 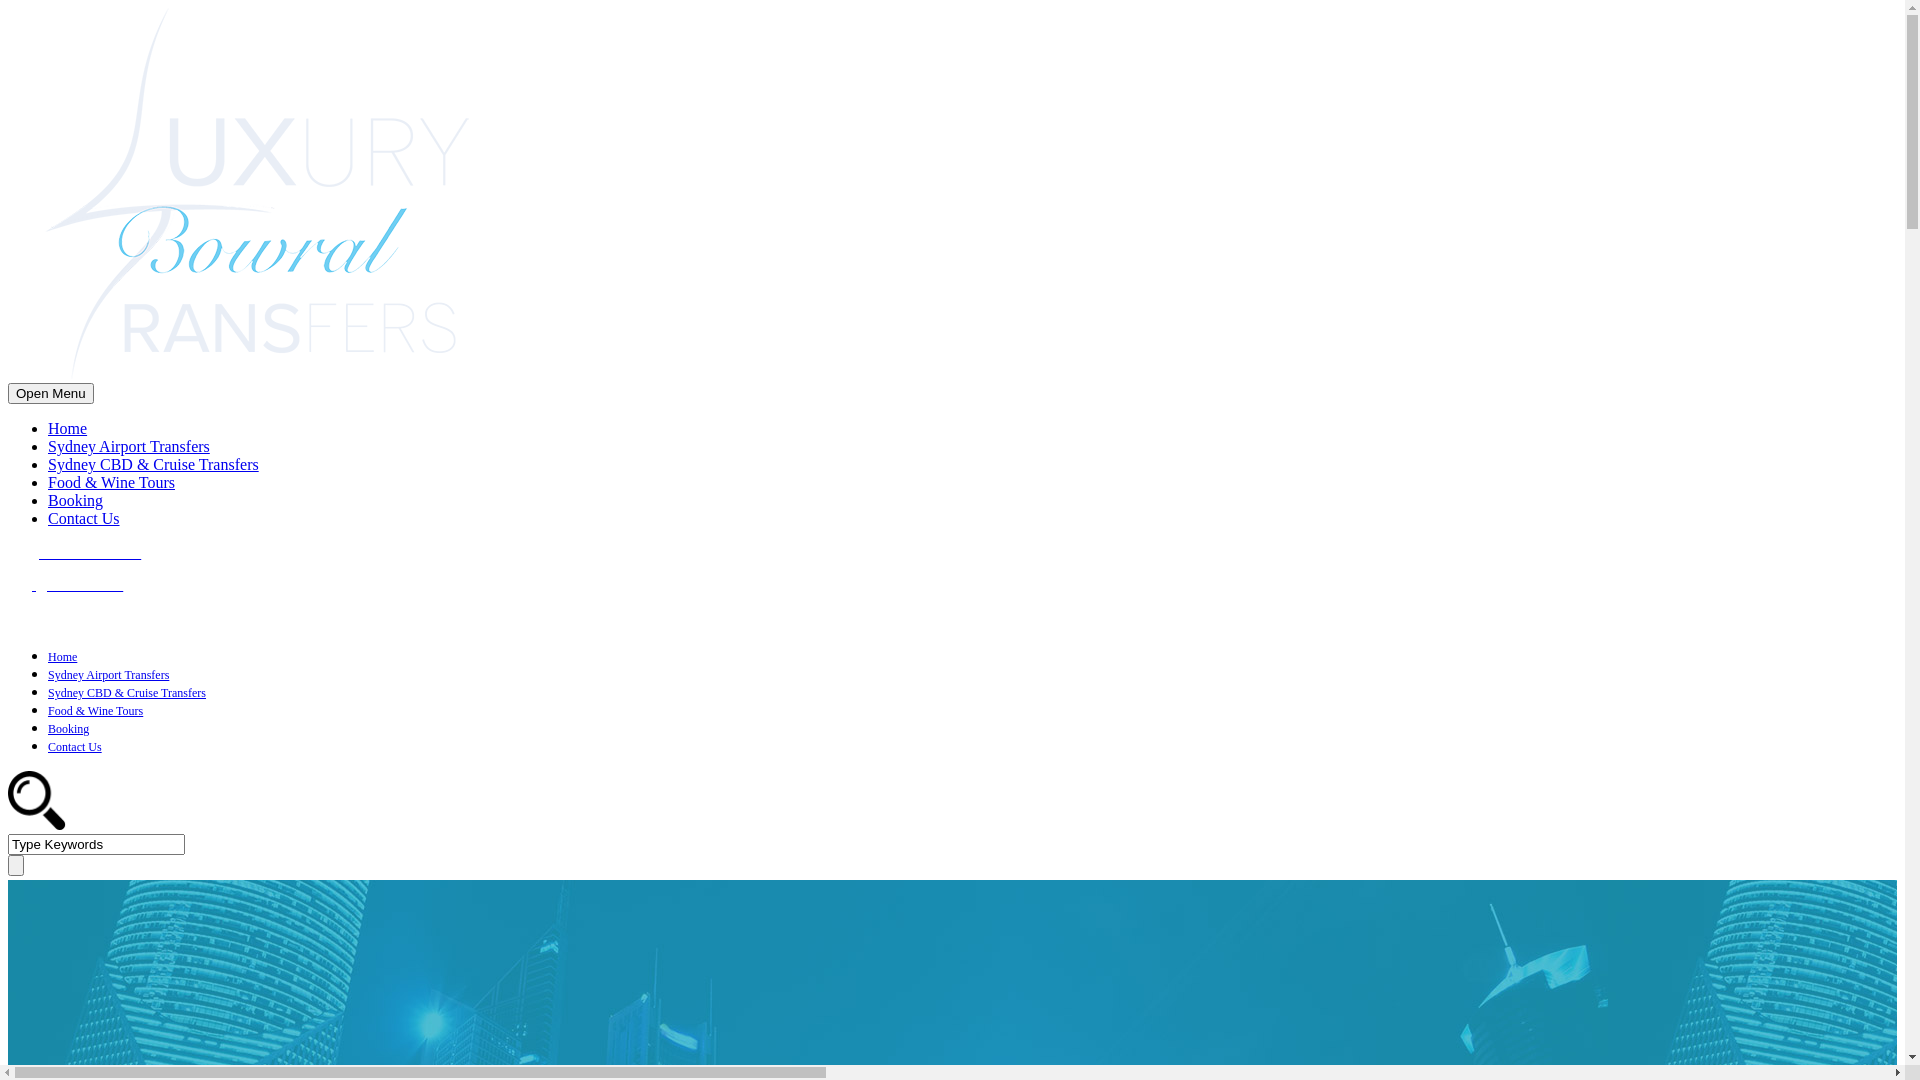 I want to click on Contact Us, so click(x=75, y=747).